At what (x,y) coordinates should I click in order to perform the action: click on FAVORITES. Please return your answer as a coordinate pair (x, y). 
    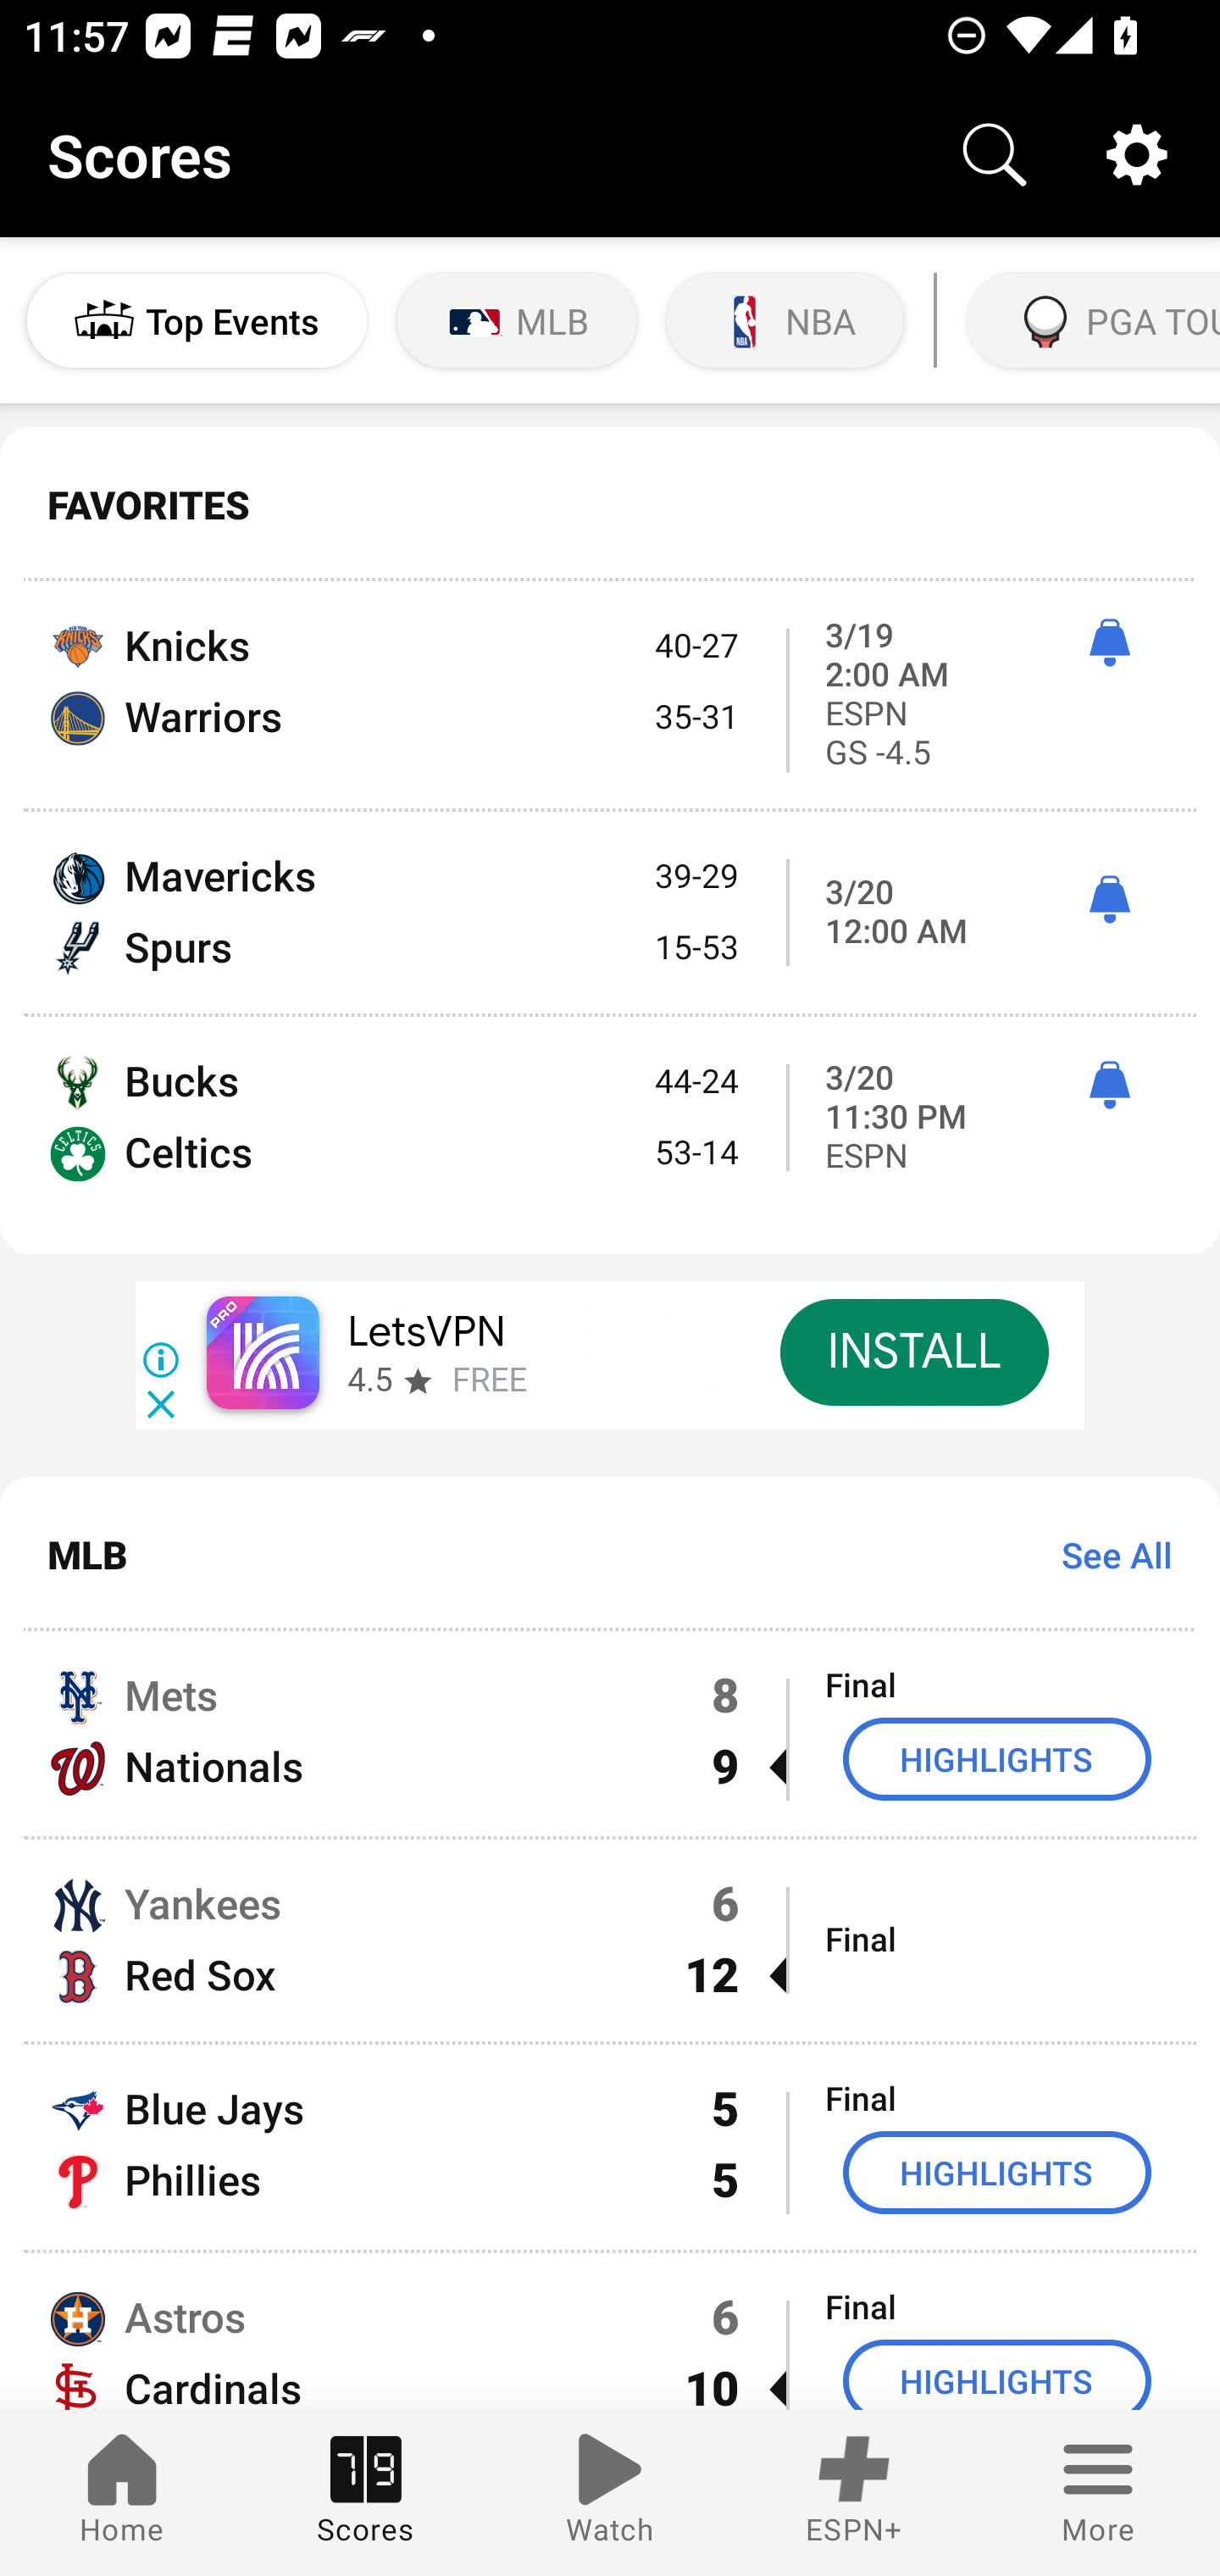
    Looking at the image, I should click on (610, 505).